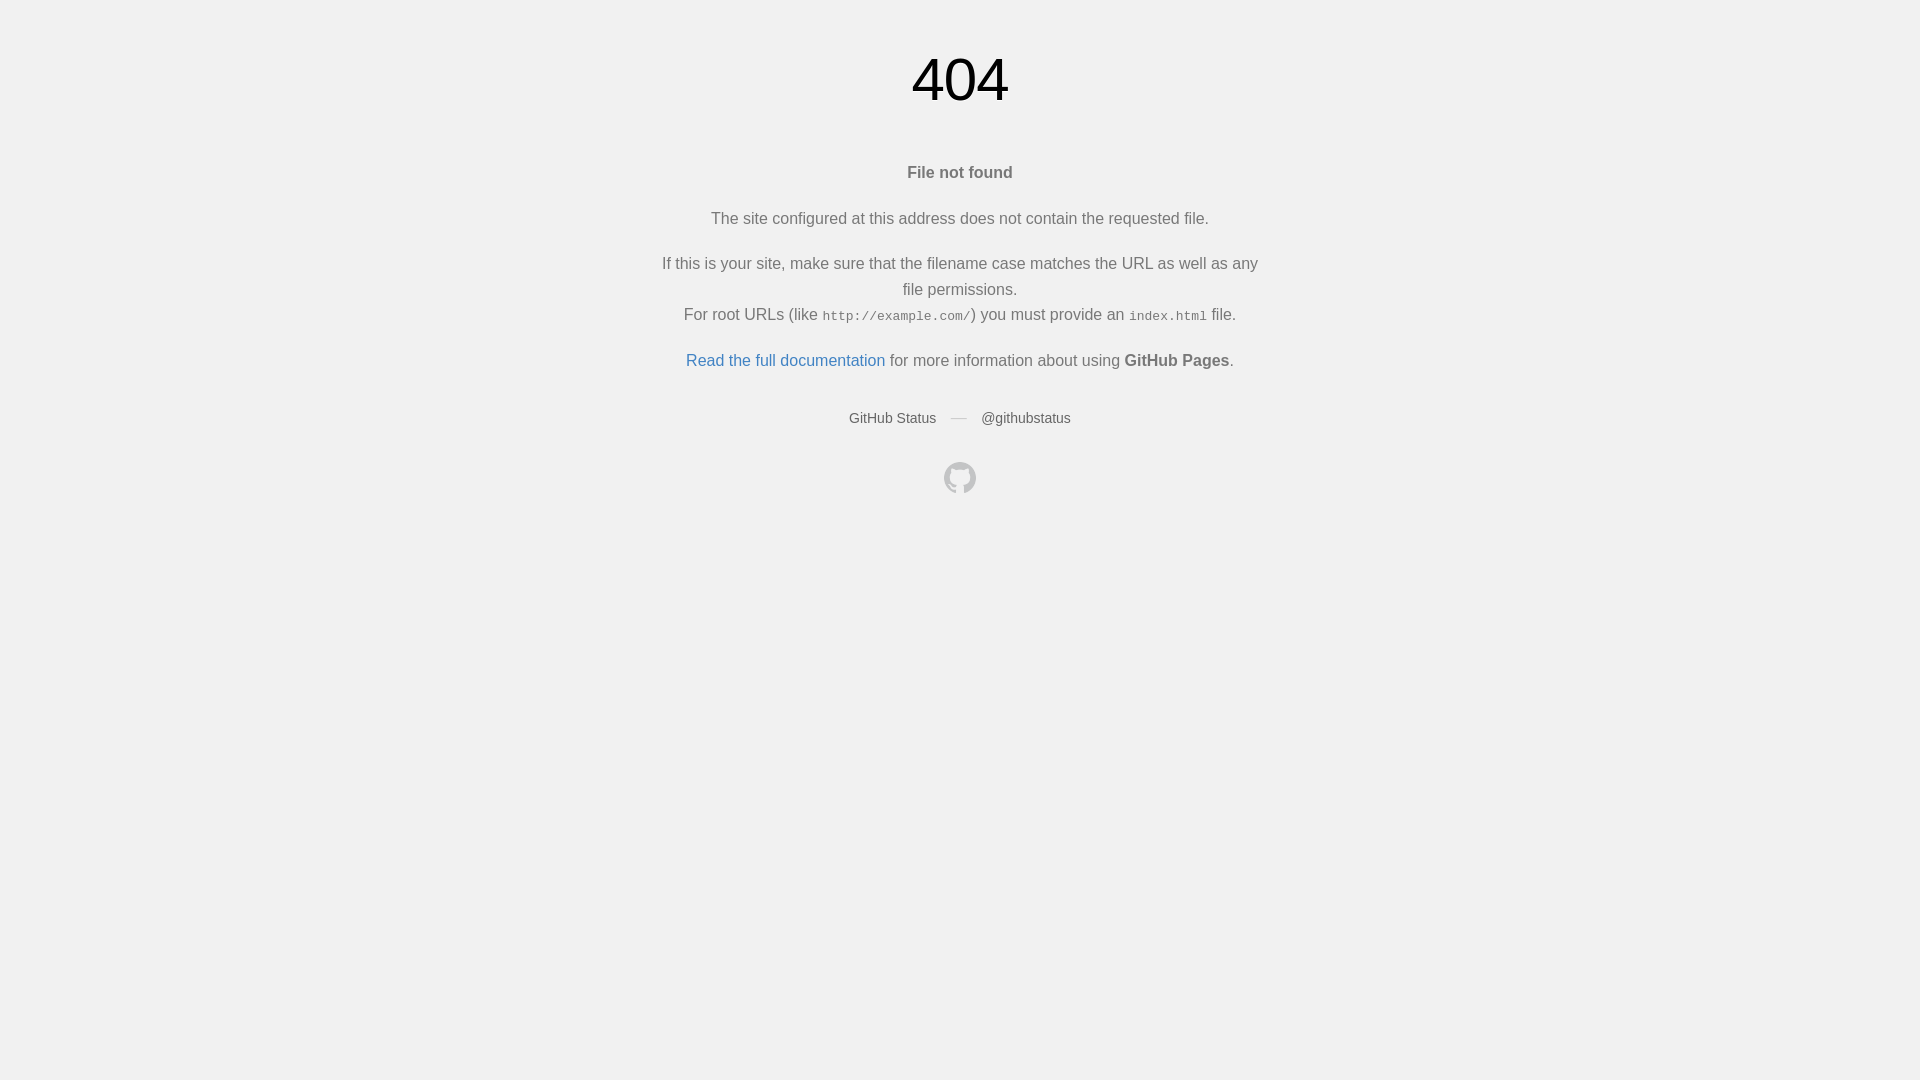 The image size is (1920, 1080). What do you see at coordinates (892, 418) in the screenshot?
I see `GitHub Status` at bounding box center [892, 418].